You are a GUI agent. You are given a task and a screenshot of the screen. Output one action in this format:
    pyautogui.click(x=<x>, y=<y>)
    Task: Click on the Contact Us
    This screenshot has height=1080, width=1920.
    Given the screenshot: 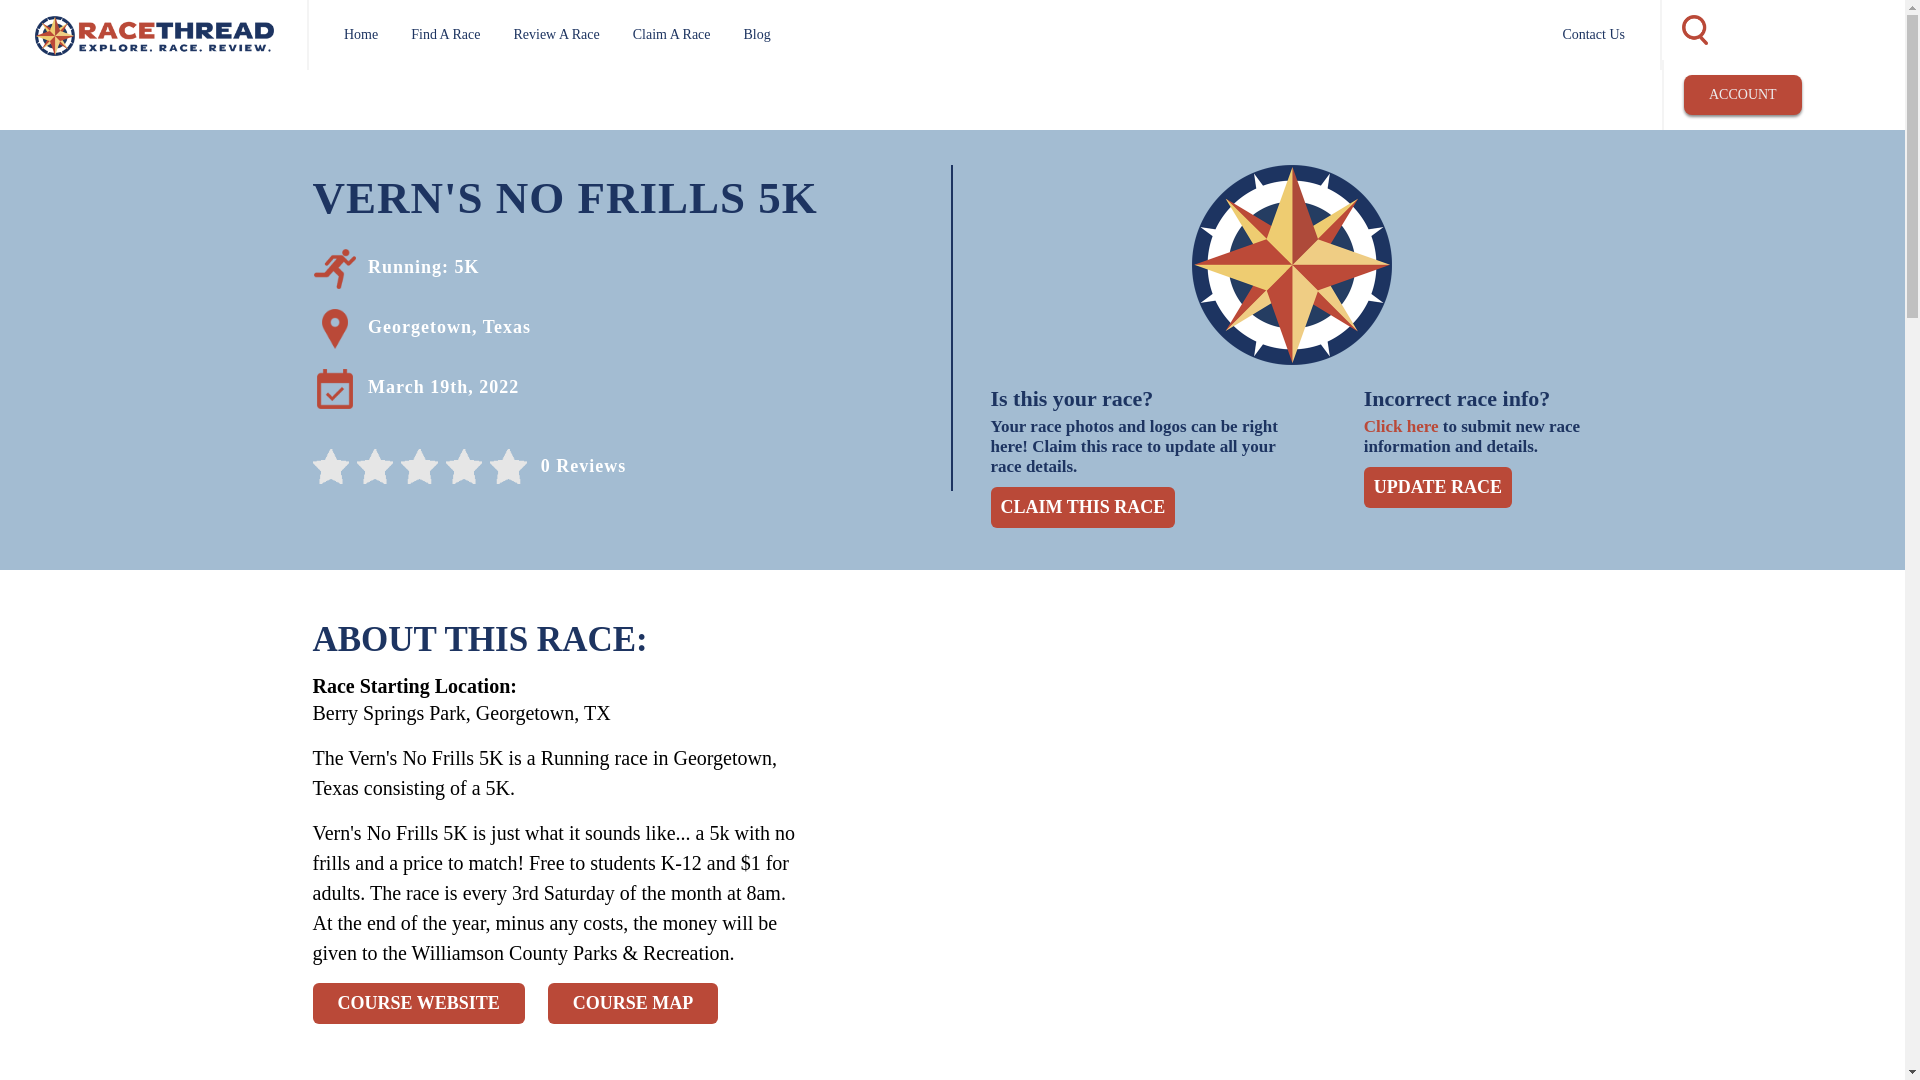 What is the action you would take?
    pyautogui.click(x=1593, y=34)
    